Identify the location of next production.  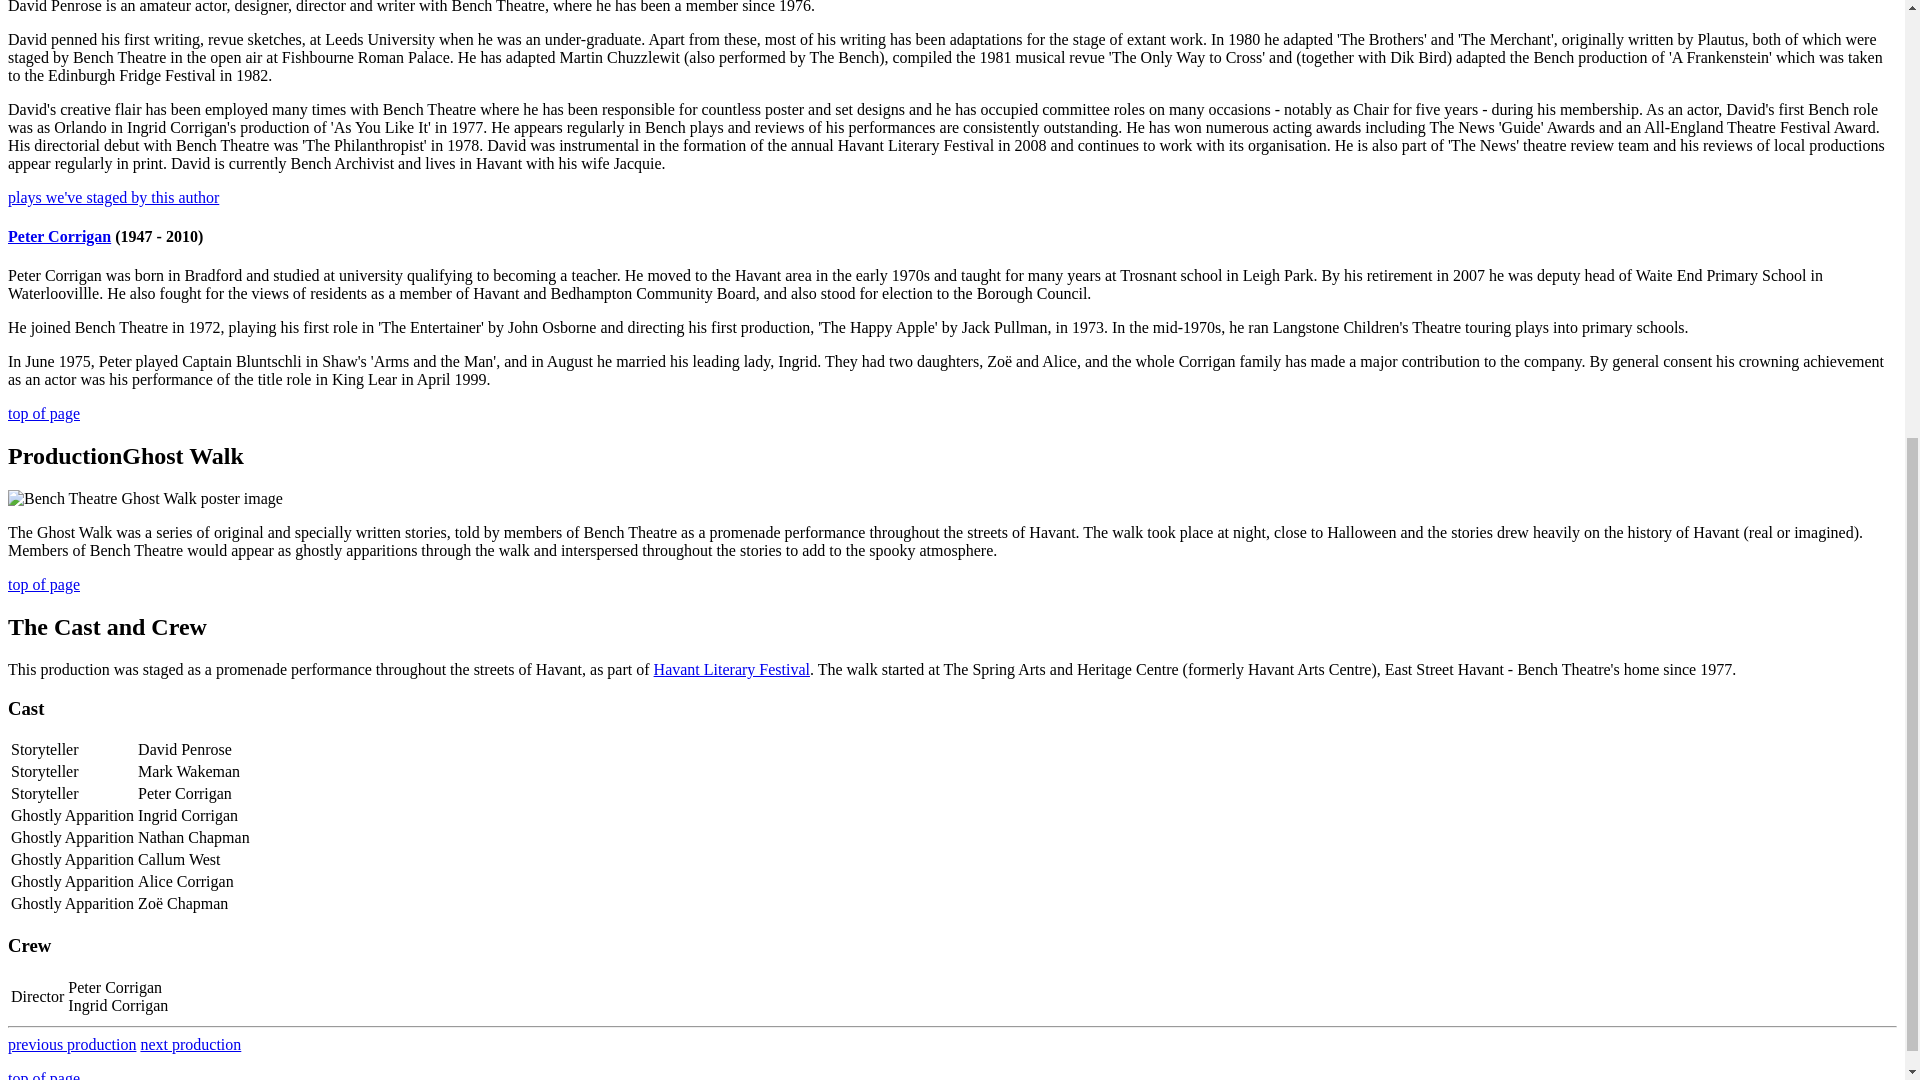
(190, 1044).